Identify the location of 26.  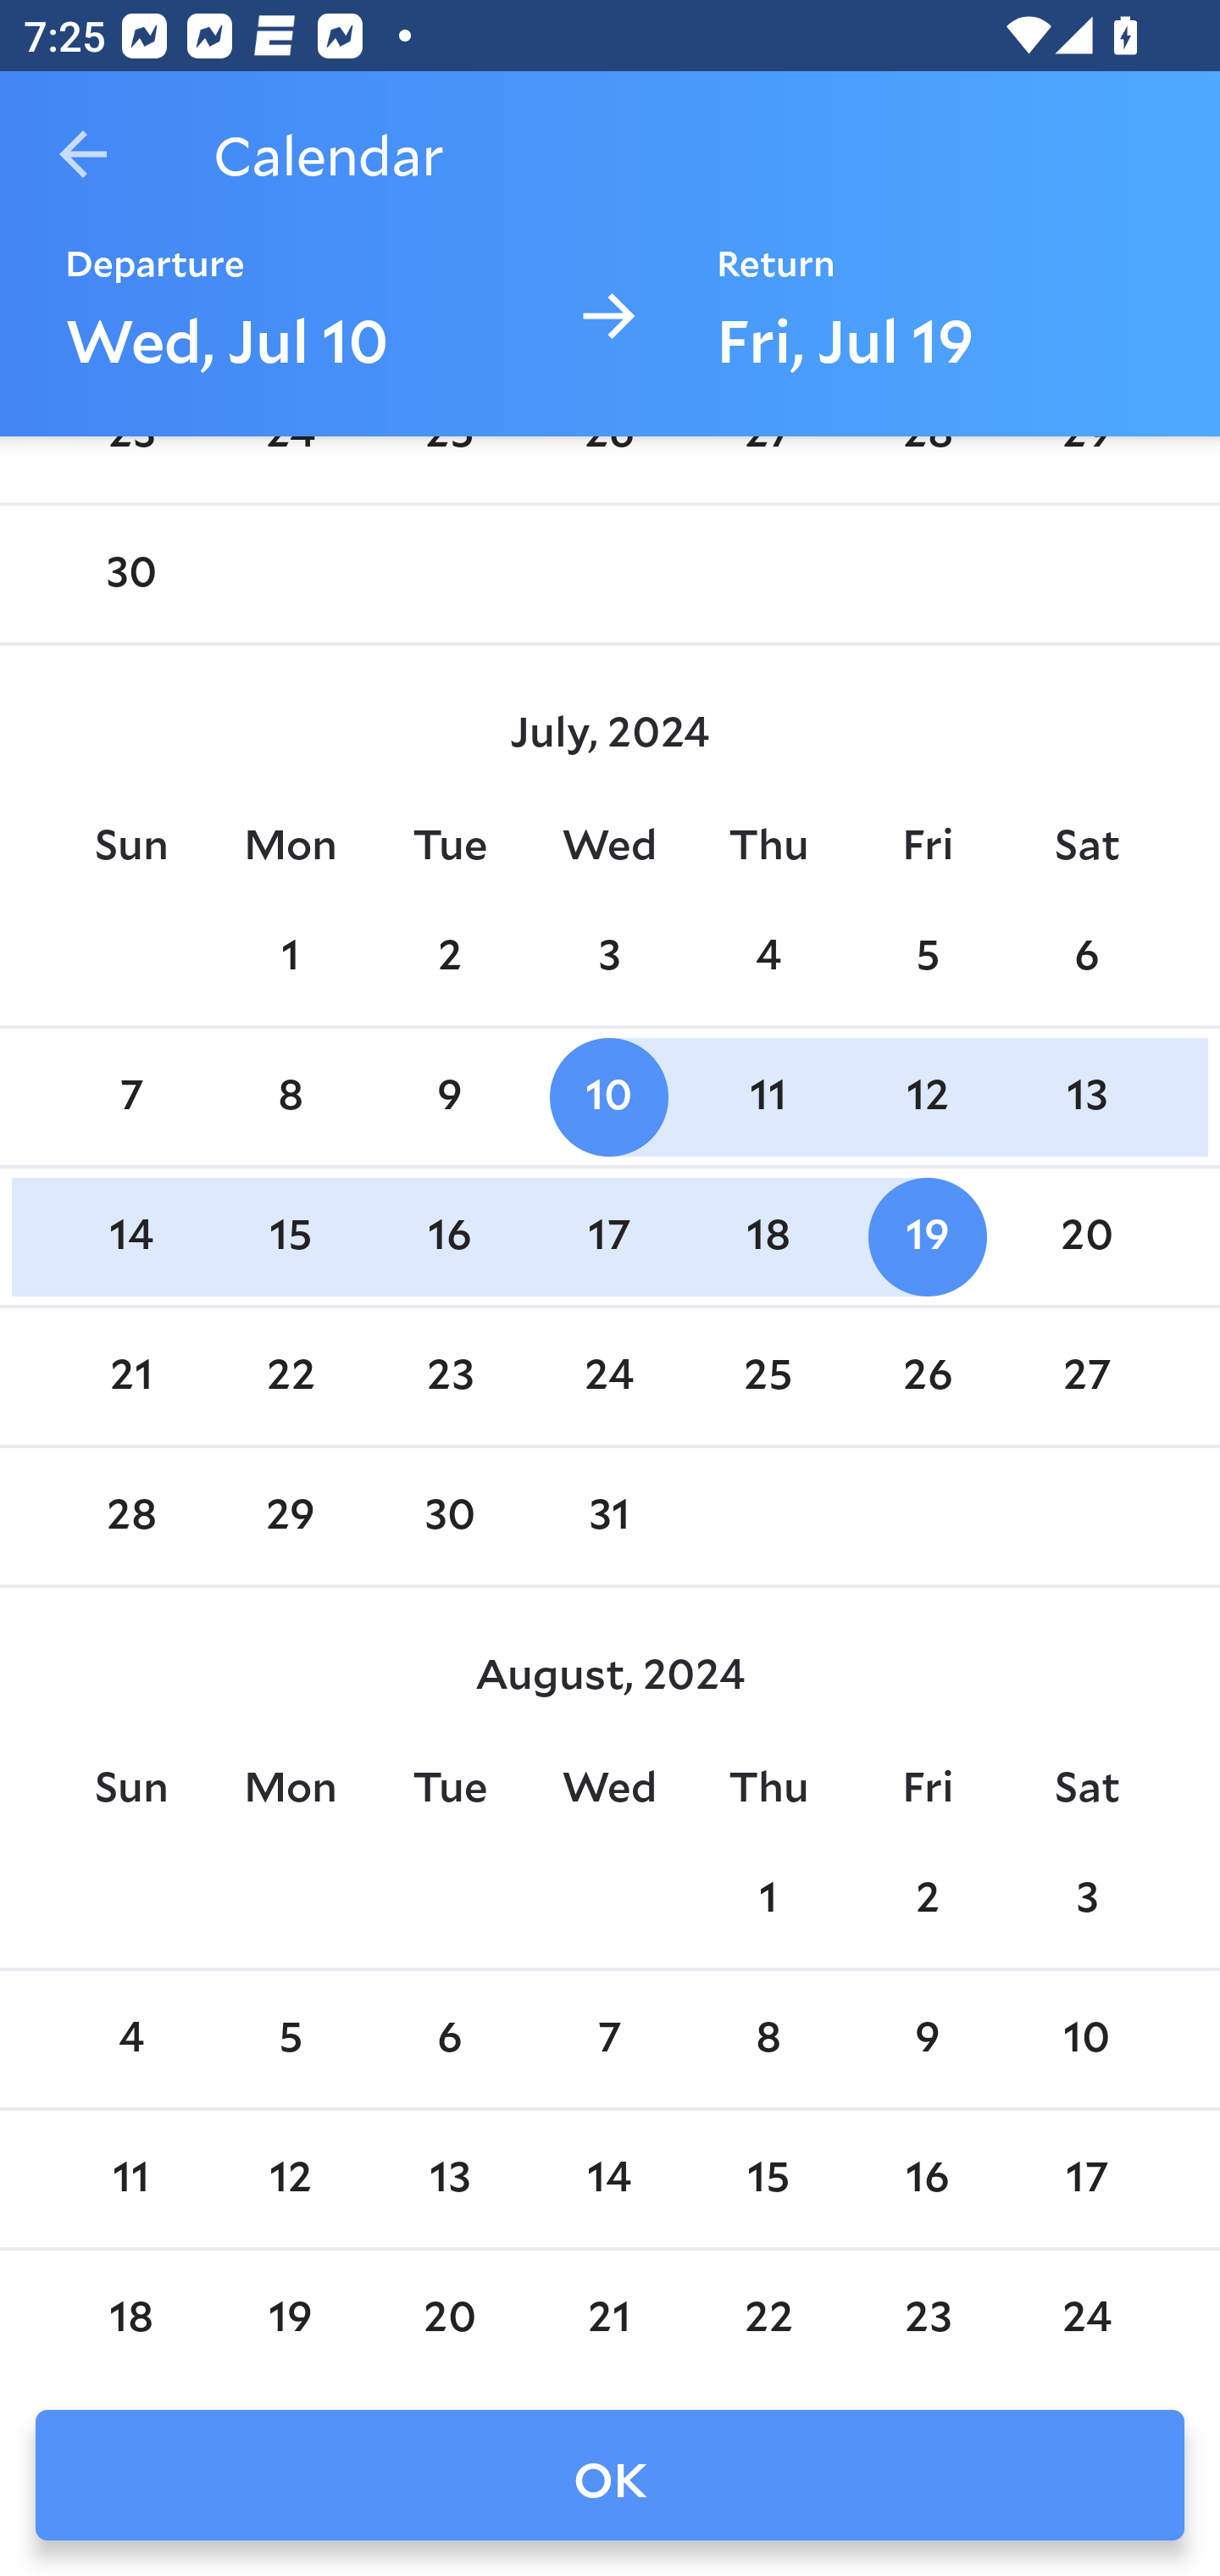
(927, 1378).